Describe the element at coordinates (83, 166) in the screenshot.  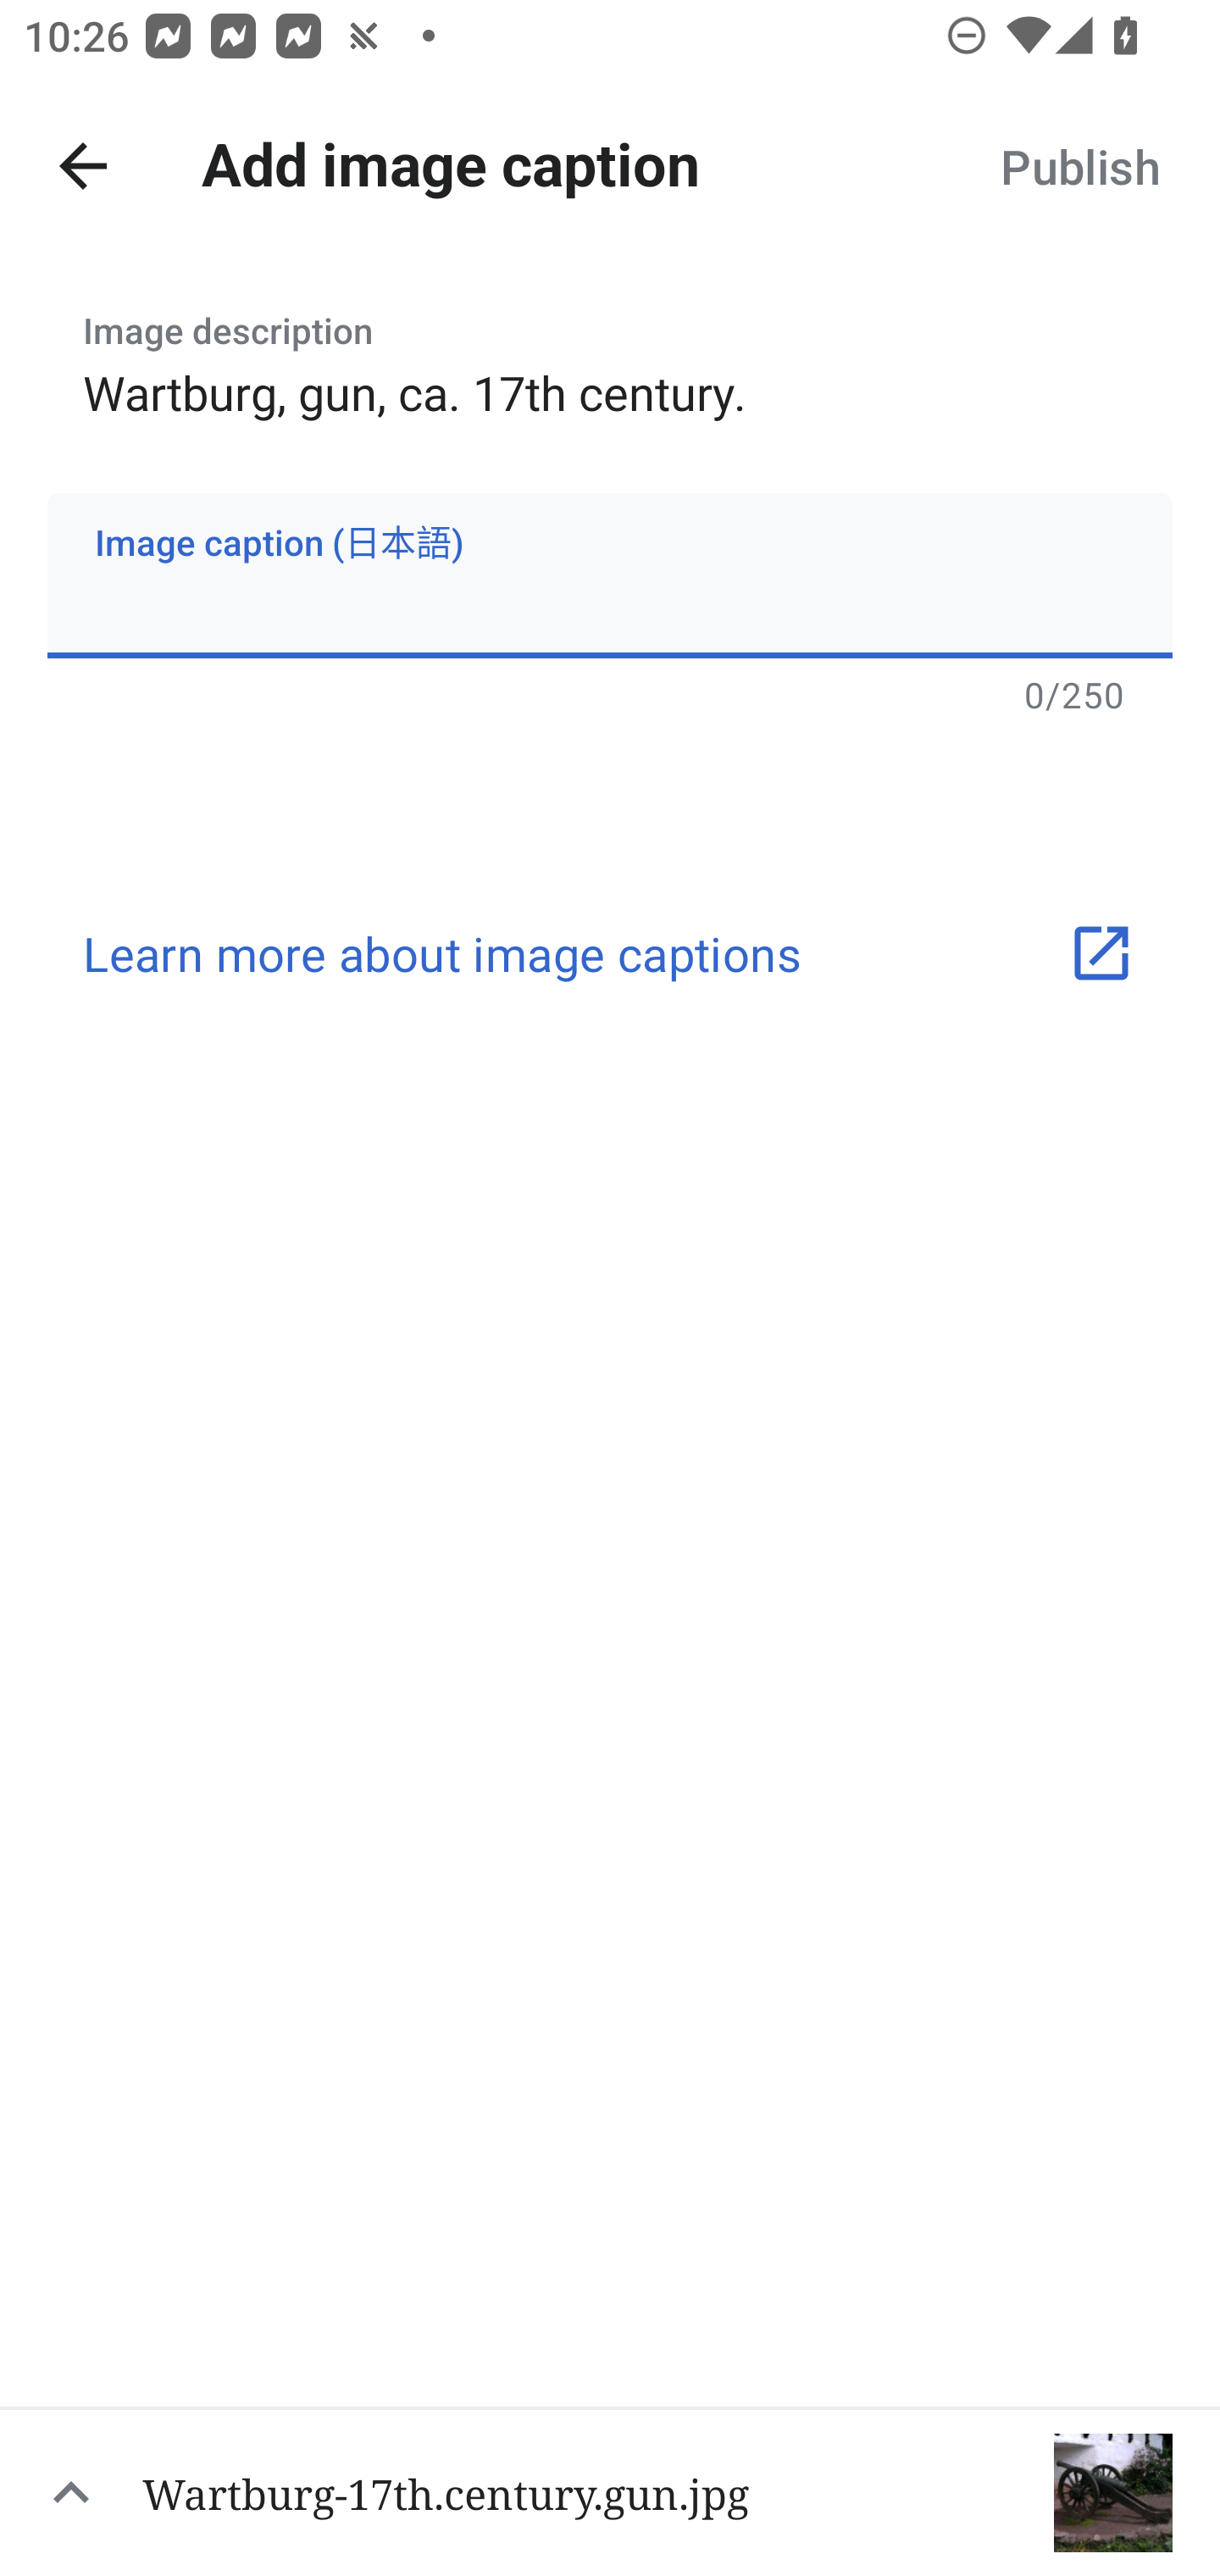
I see `Cancel` at that location.